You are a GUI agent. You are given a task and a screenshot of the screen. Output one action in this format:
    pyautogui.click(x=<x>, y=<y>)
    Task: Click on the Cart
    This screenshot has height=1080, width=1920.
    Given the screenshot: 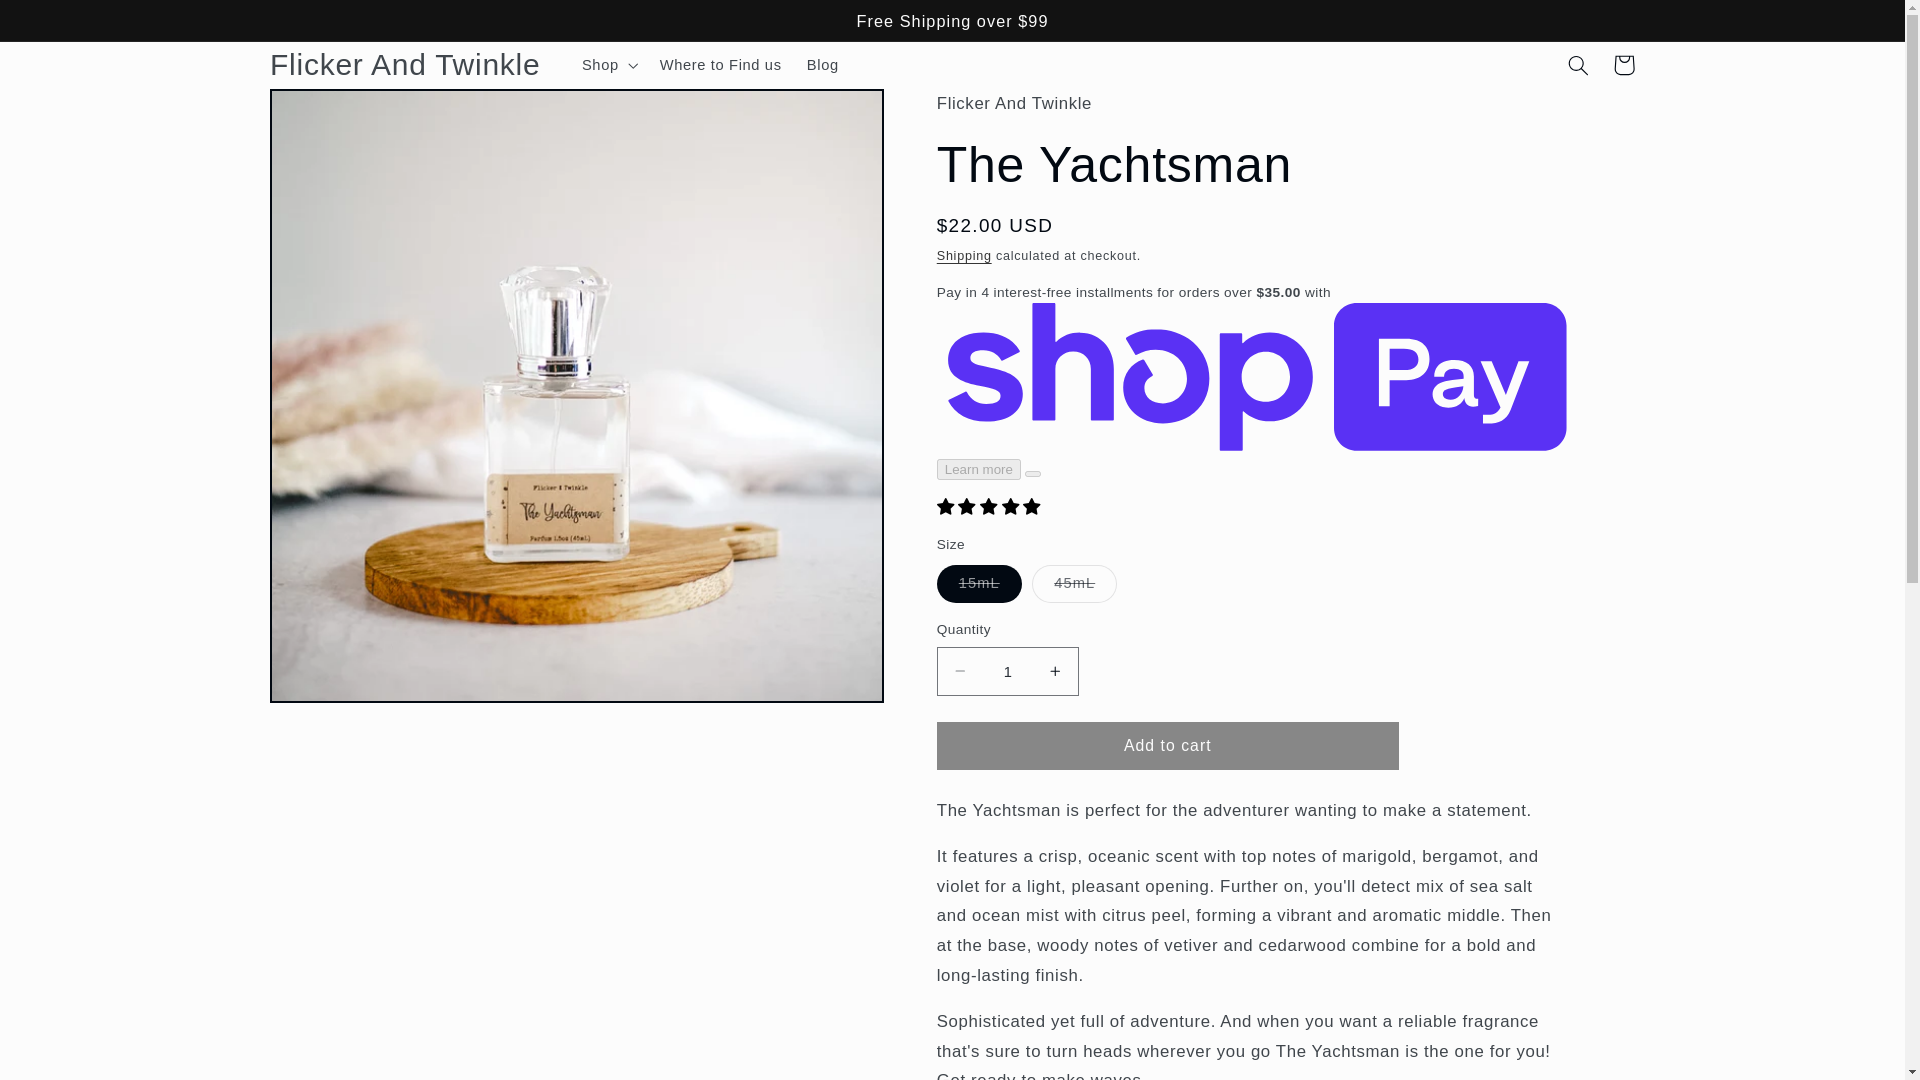 What is the action you would take?
    pyautogui.click(x=1624, y=64)
    